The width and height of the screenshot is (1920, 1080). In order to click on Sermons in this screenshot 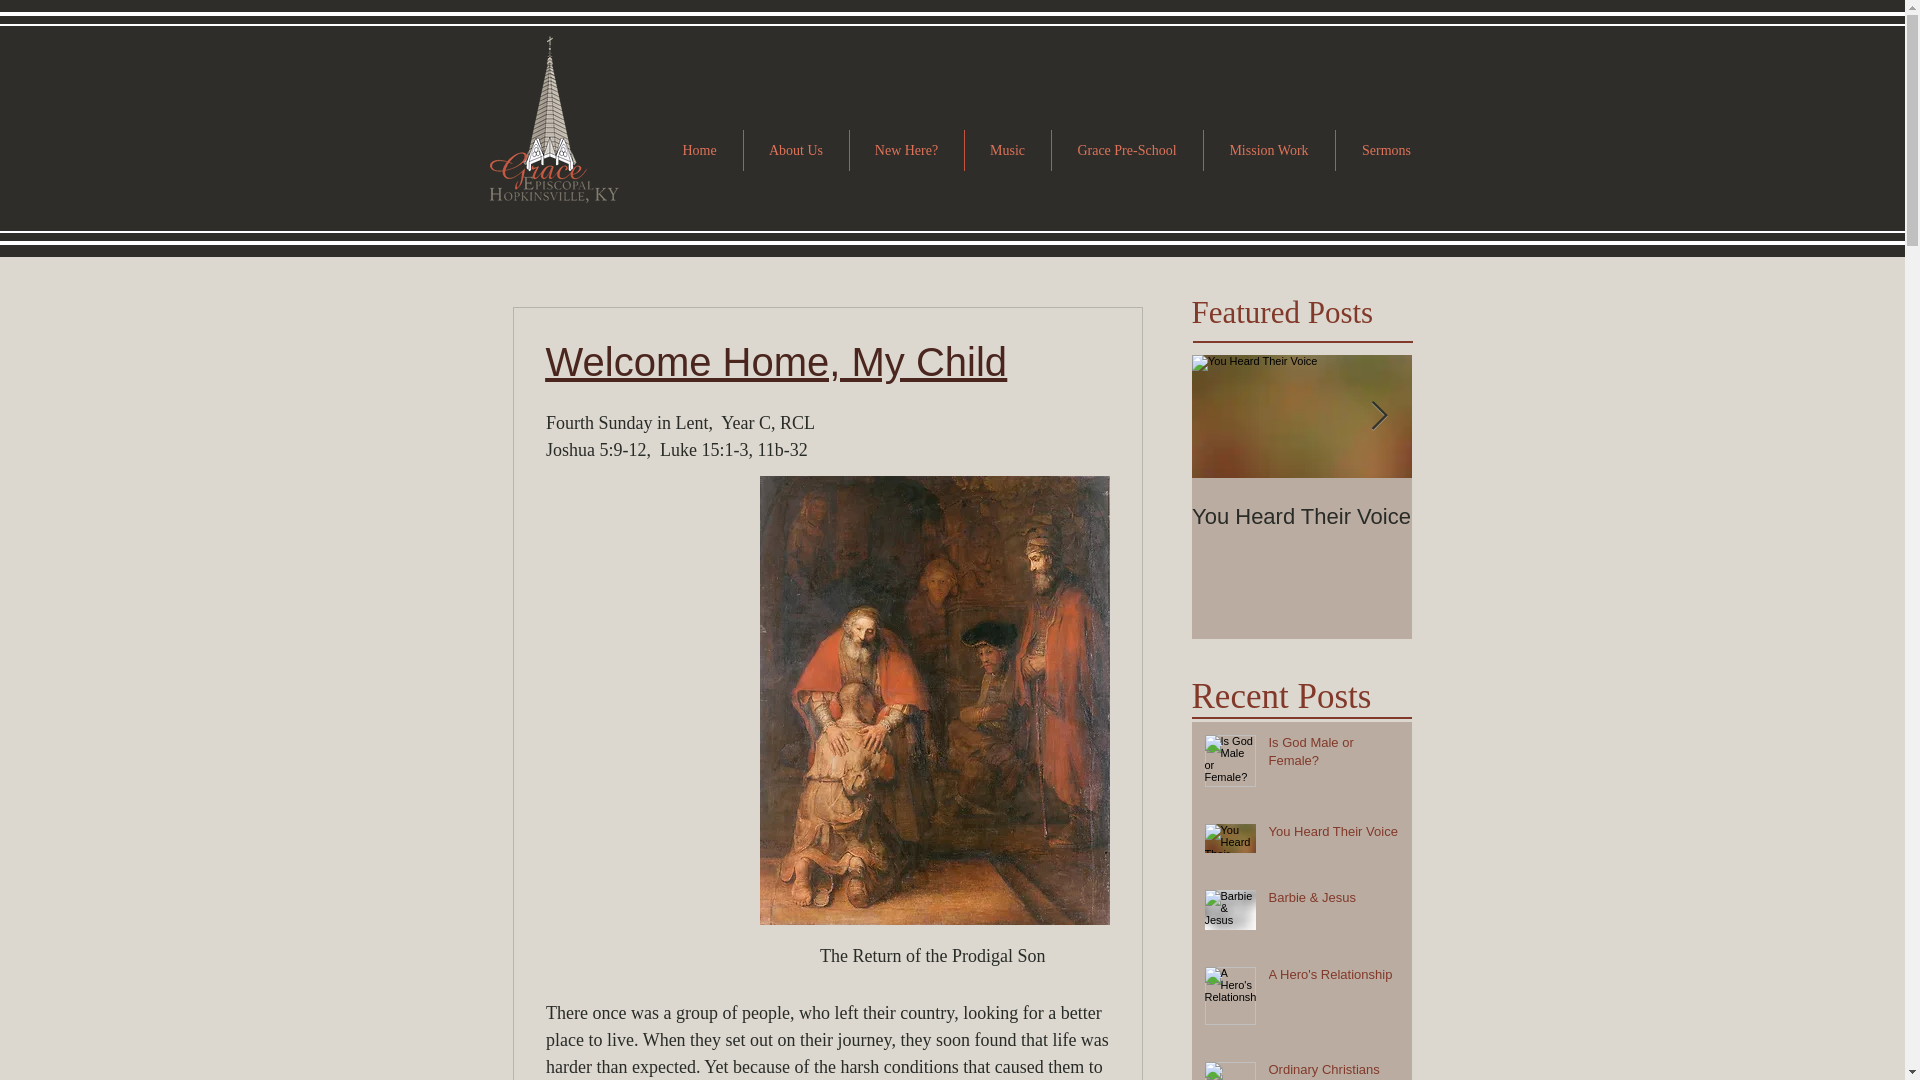, I will do `click(1387, 150)`.